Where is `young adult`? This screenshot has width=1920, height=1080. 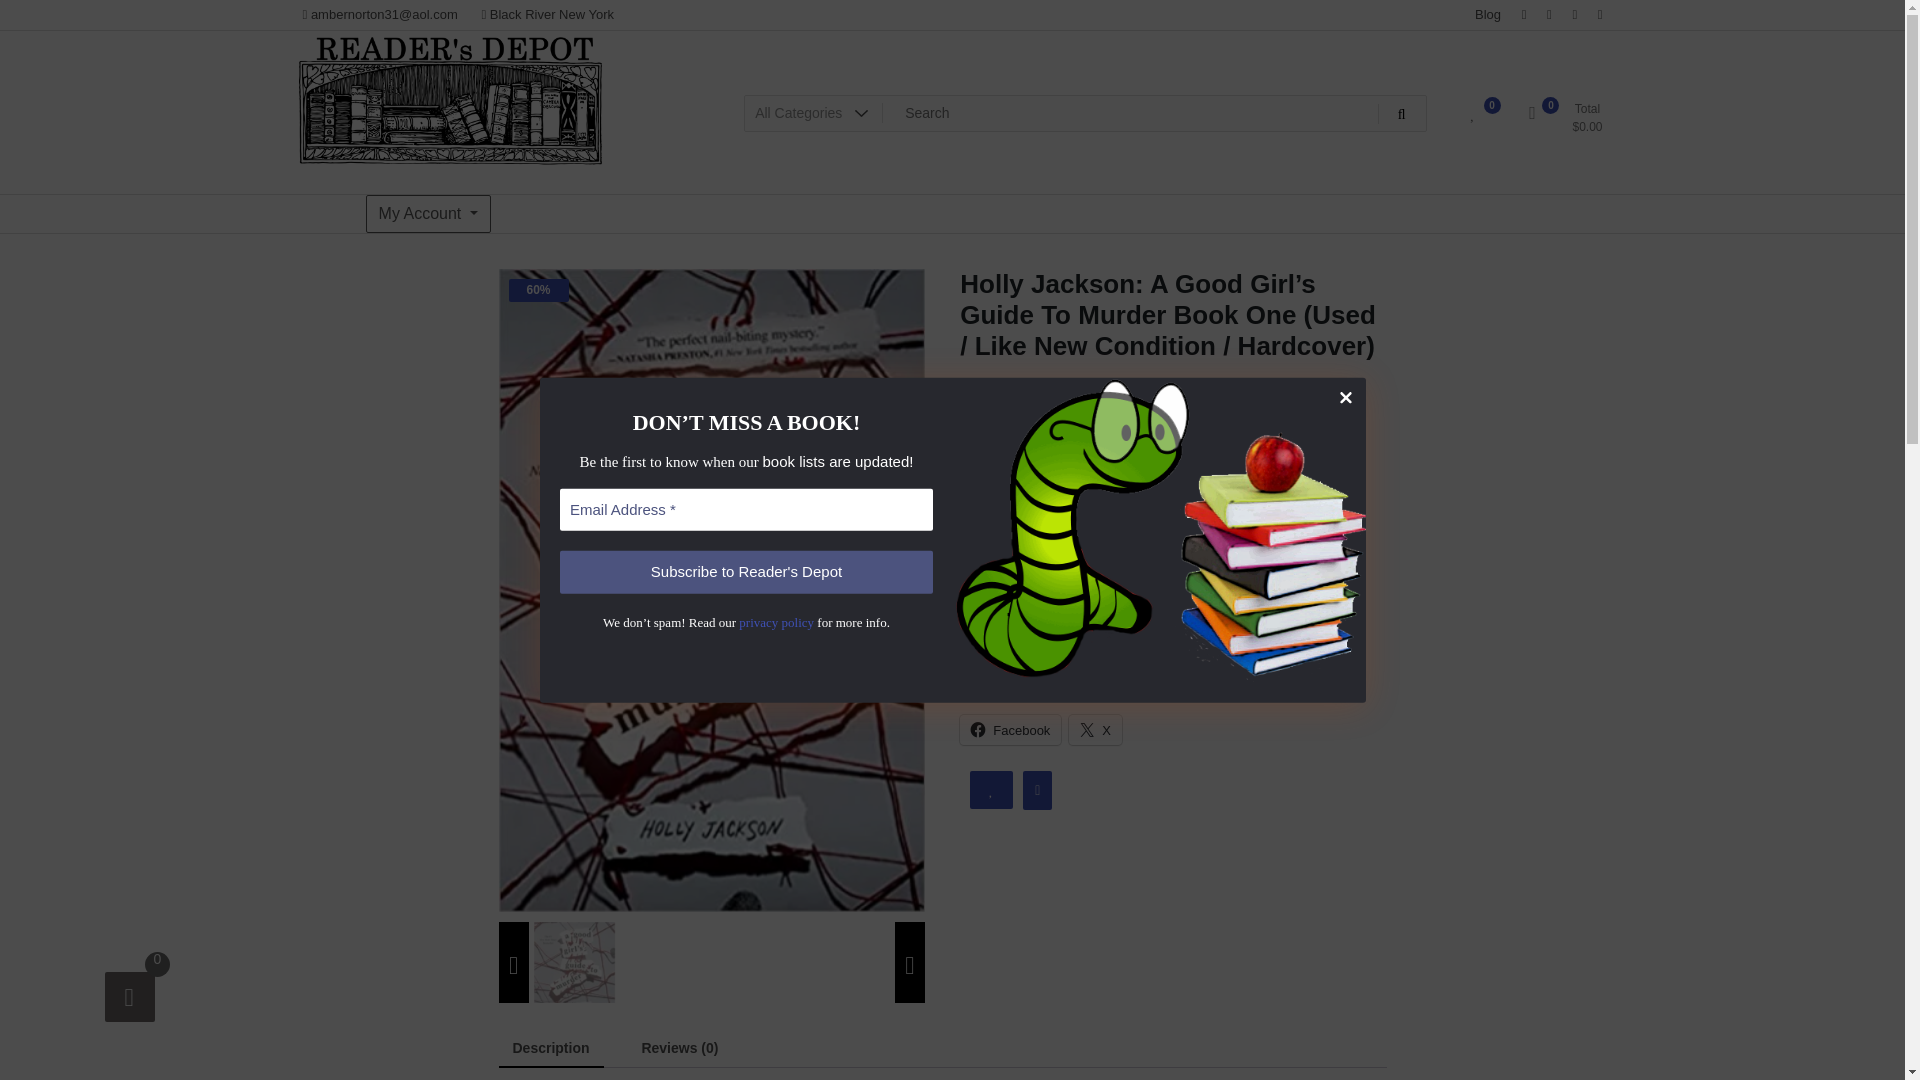 young adult is located at coordinates (1172, 623).